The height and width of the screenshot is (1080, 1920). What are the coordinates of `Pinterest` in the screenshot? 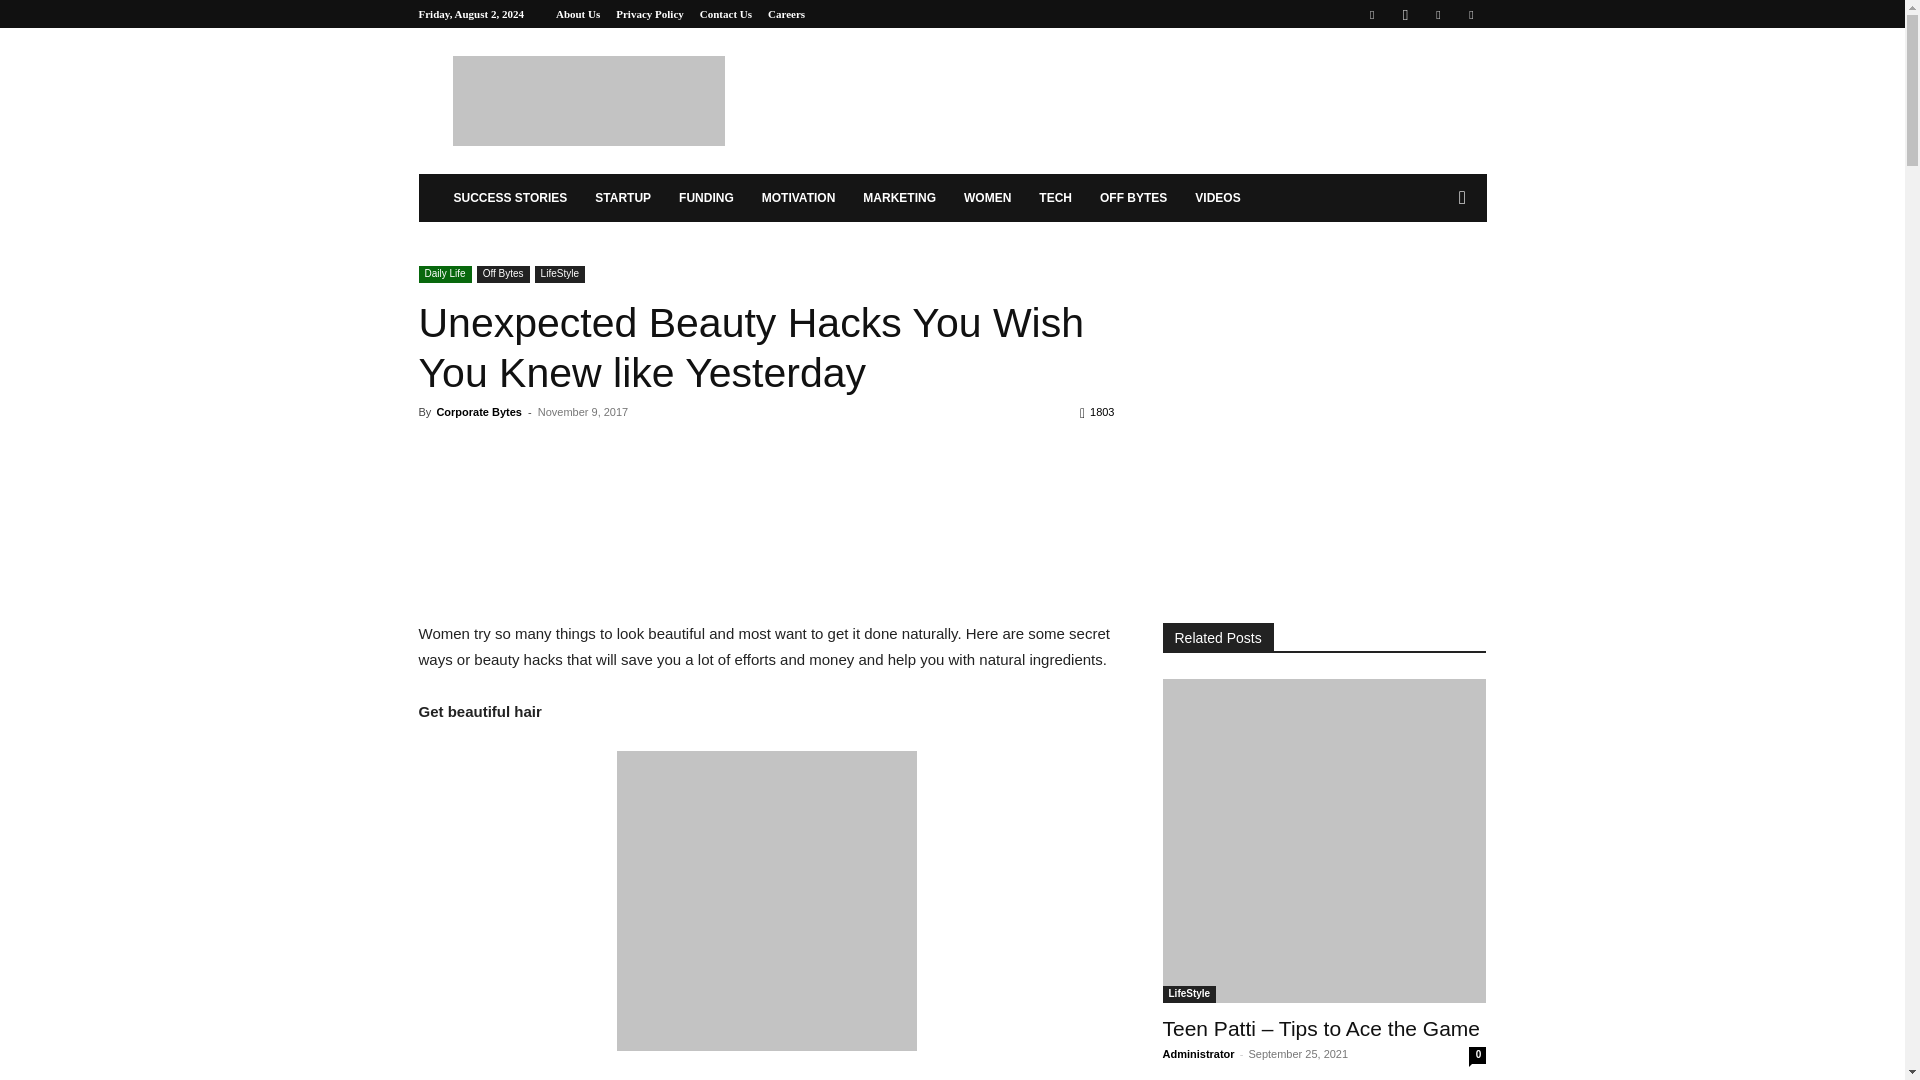 It's located at (1438, 14).